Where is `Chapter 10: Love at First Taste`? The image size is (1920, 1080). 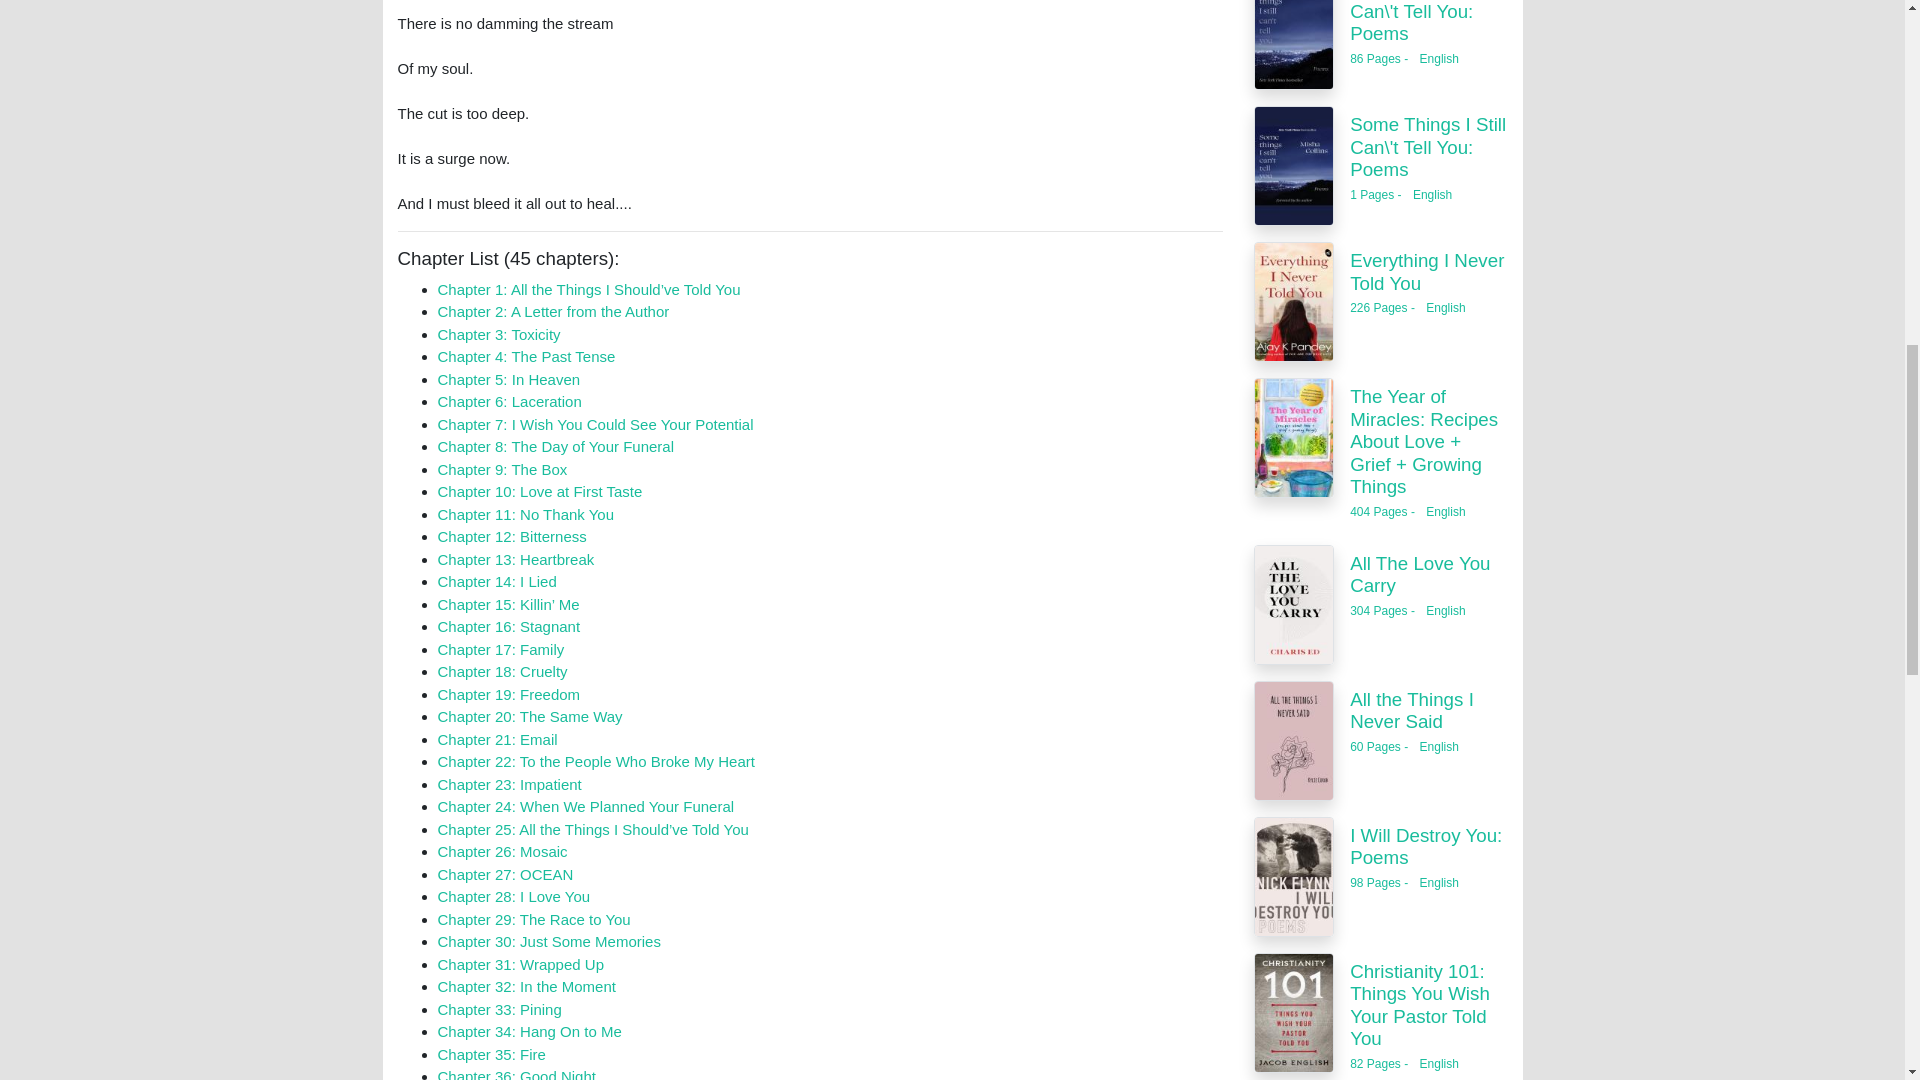
Chapter 10: Love at First Taste is located at coordinates (540, 491).